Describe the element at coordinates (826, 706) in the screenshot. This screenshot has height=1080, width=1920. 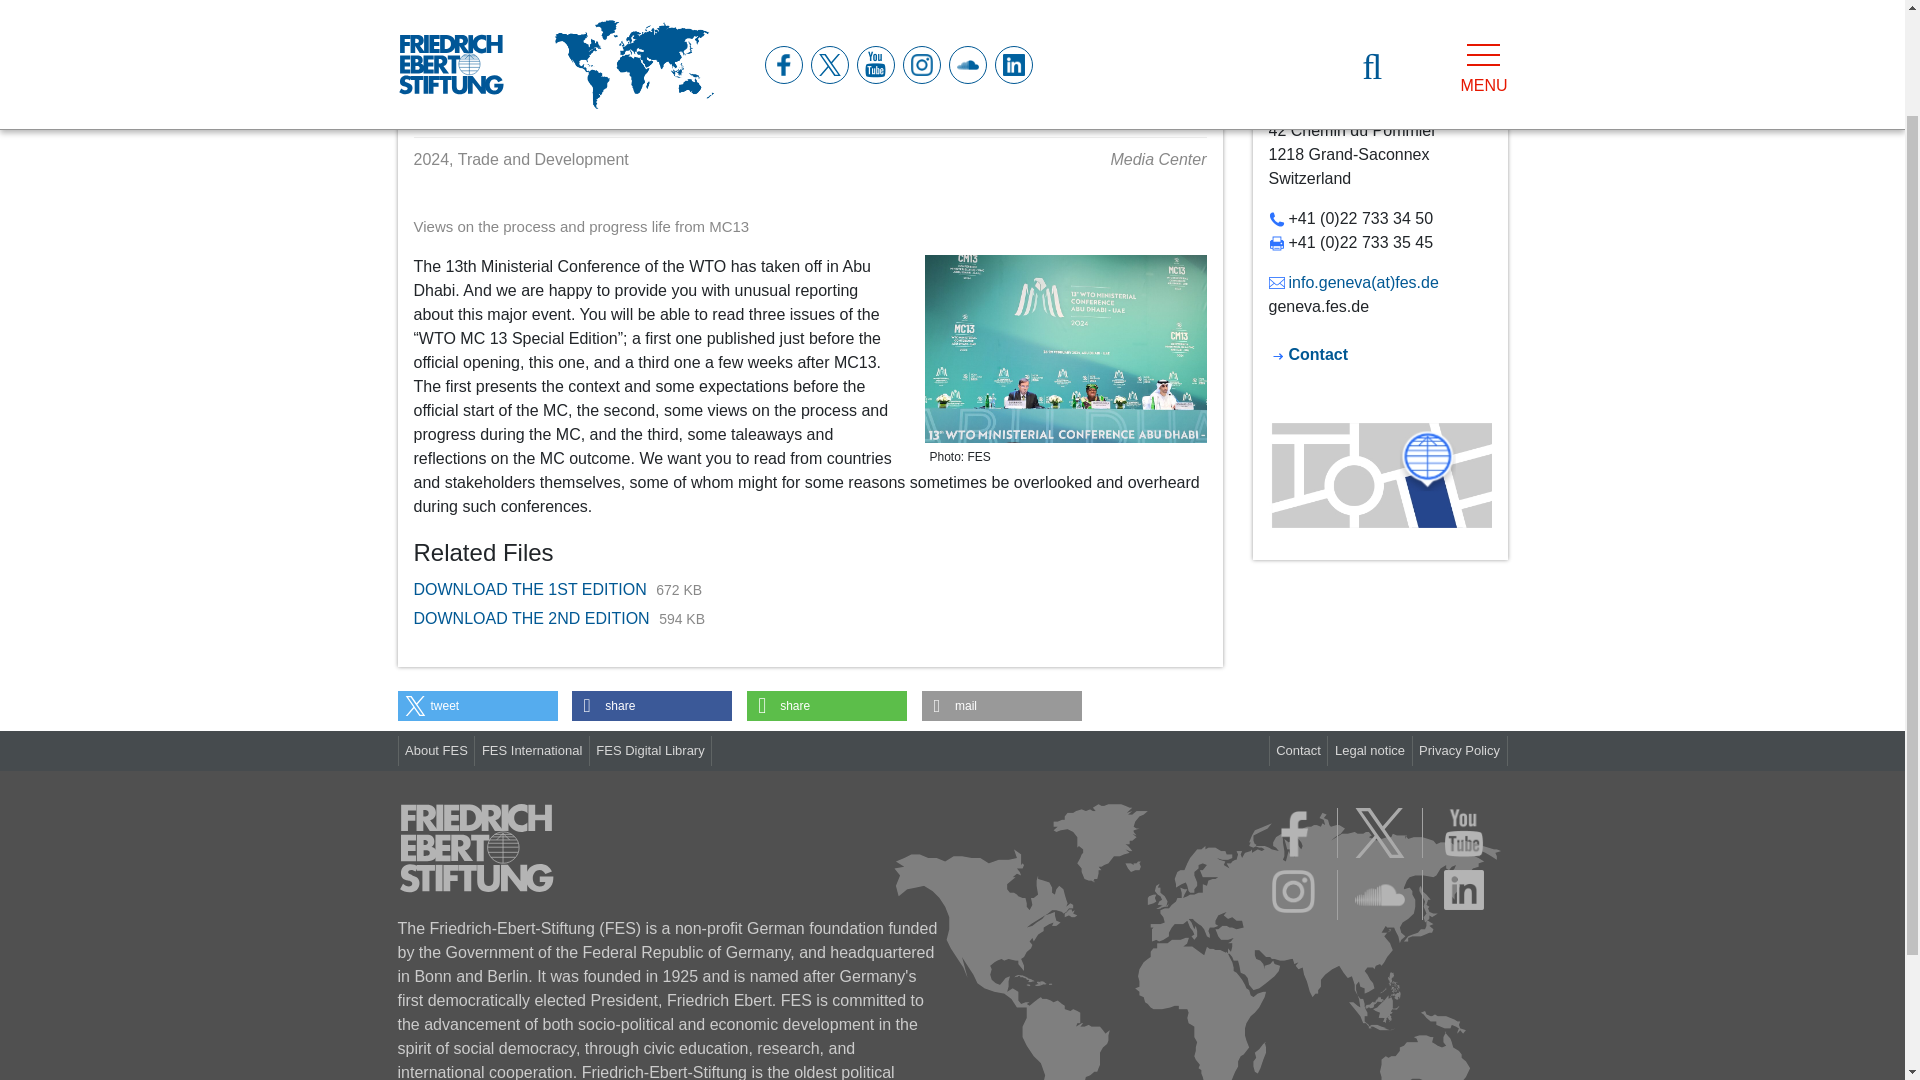
I see `Share on Whatsapp` at that location.